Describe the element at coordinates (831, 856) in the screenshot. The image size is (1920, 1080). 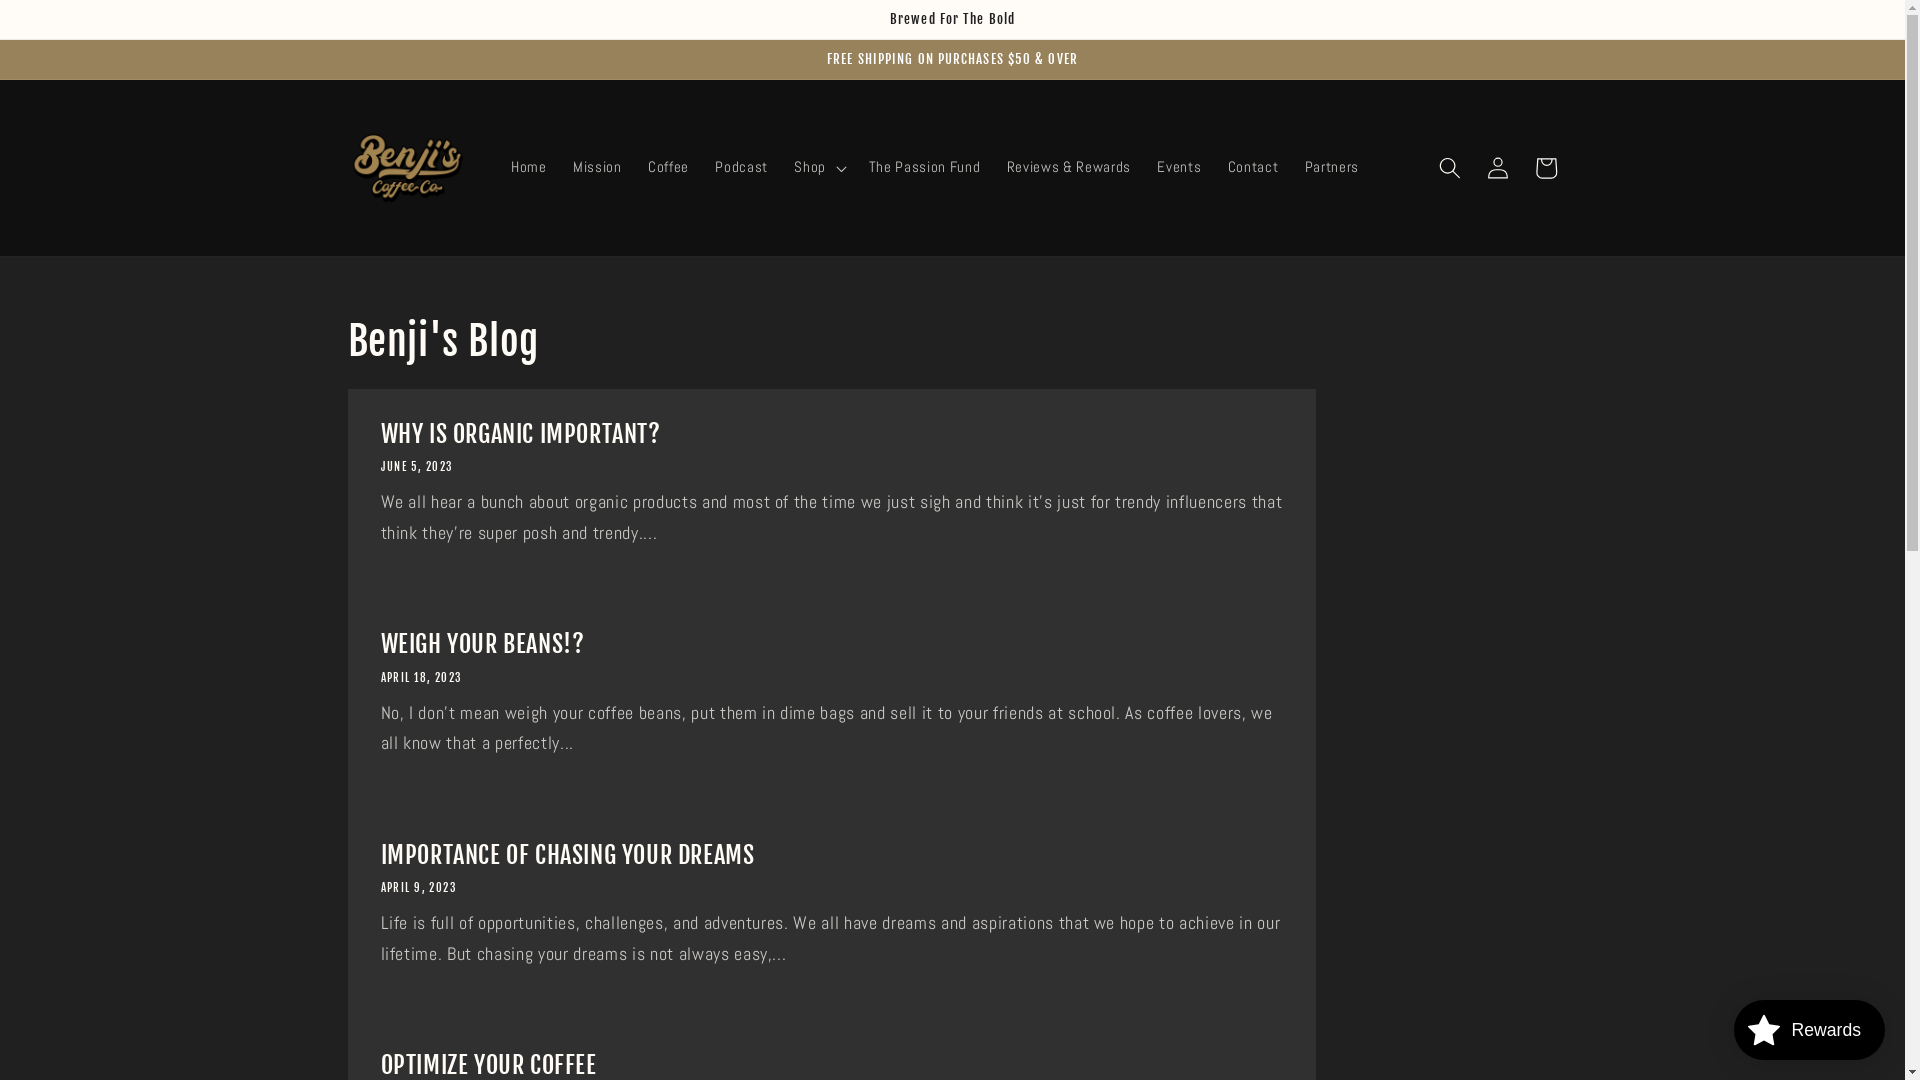
I see `IMPORTANCE OF CHASING YOUR DREAMS` at that location.